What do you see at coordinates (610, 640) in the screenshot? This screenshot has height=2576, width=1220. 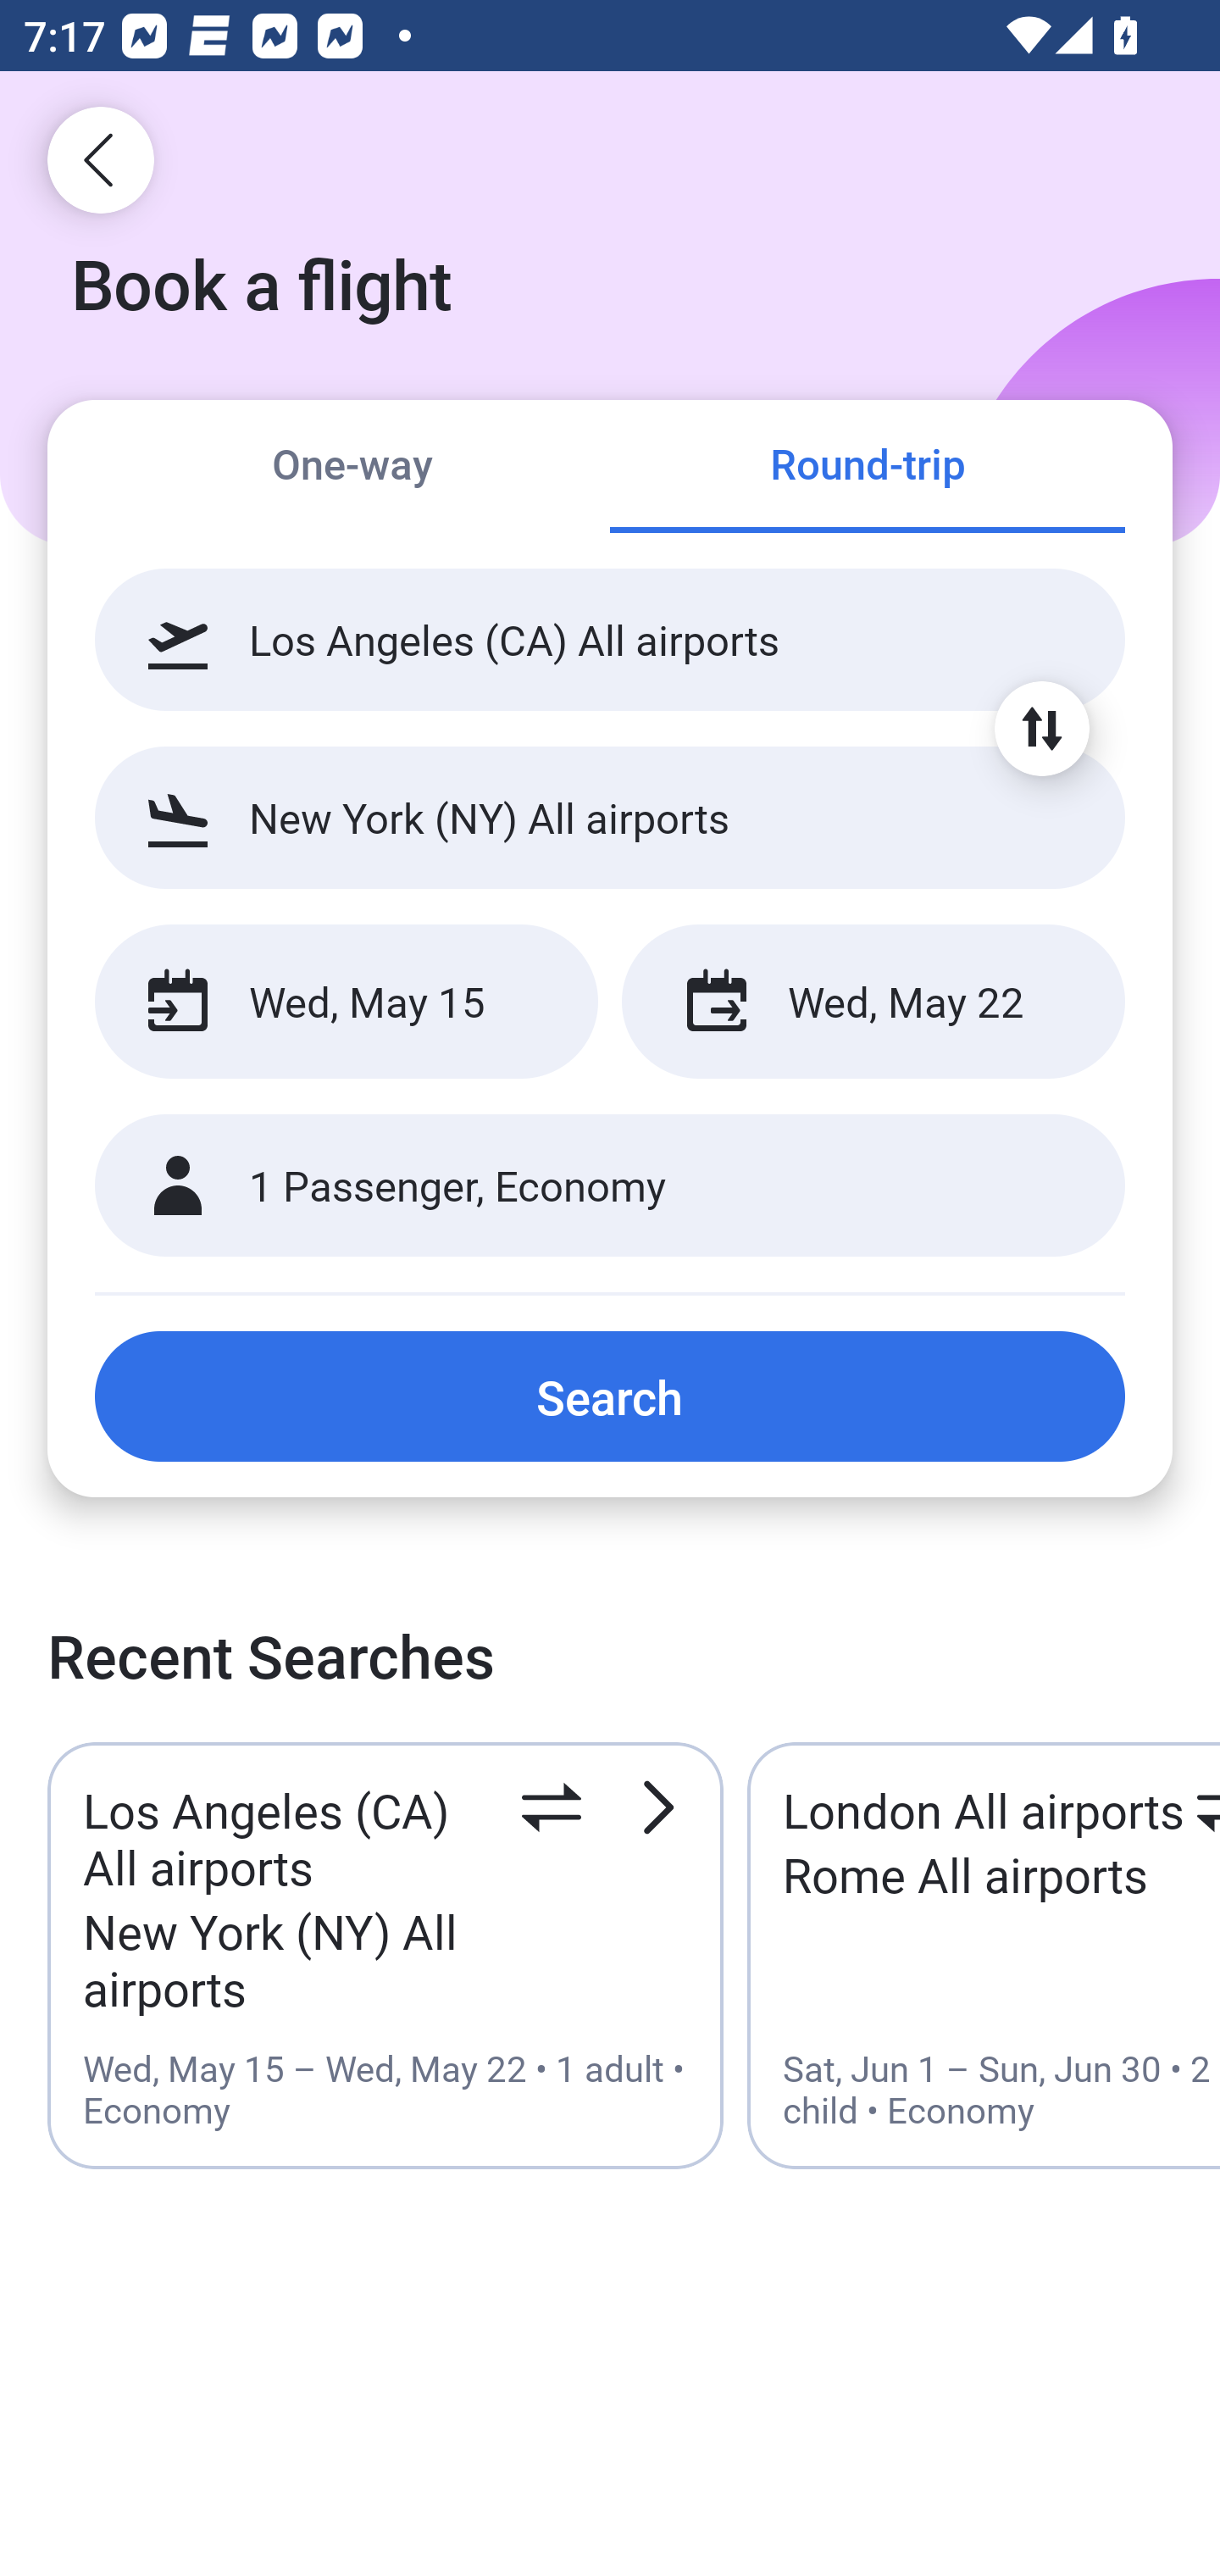 I see `Los Angeles (CA) All airports` at bounding box center [610, 640].